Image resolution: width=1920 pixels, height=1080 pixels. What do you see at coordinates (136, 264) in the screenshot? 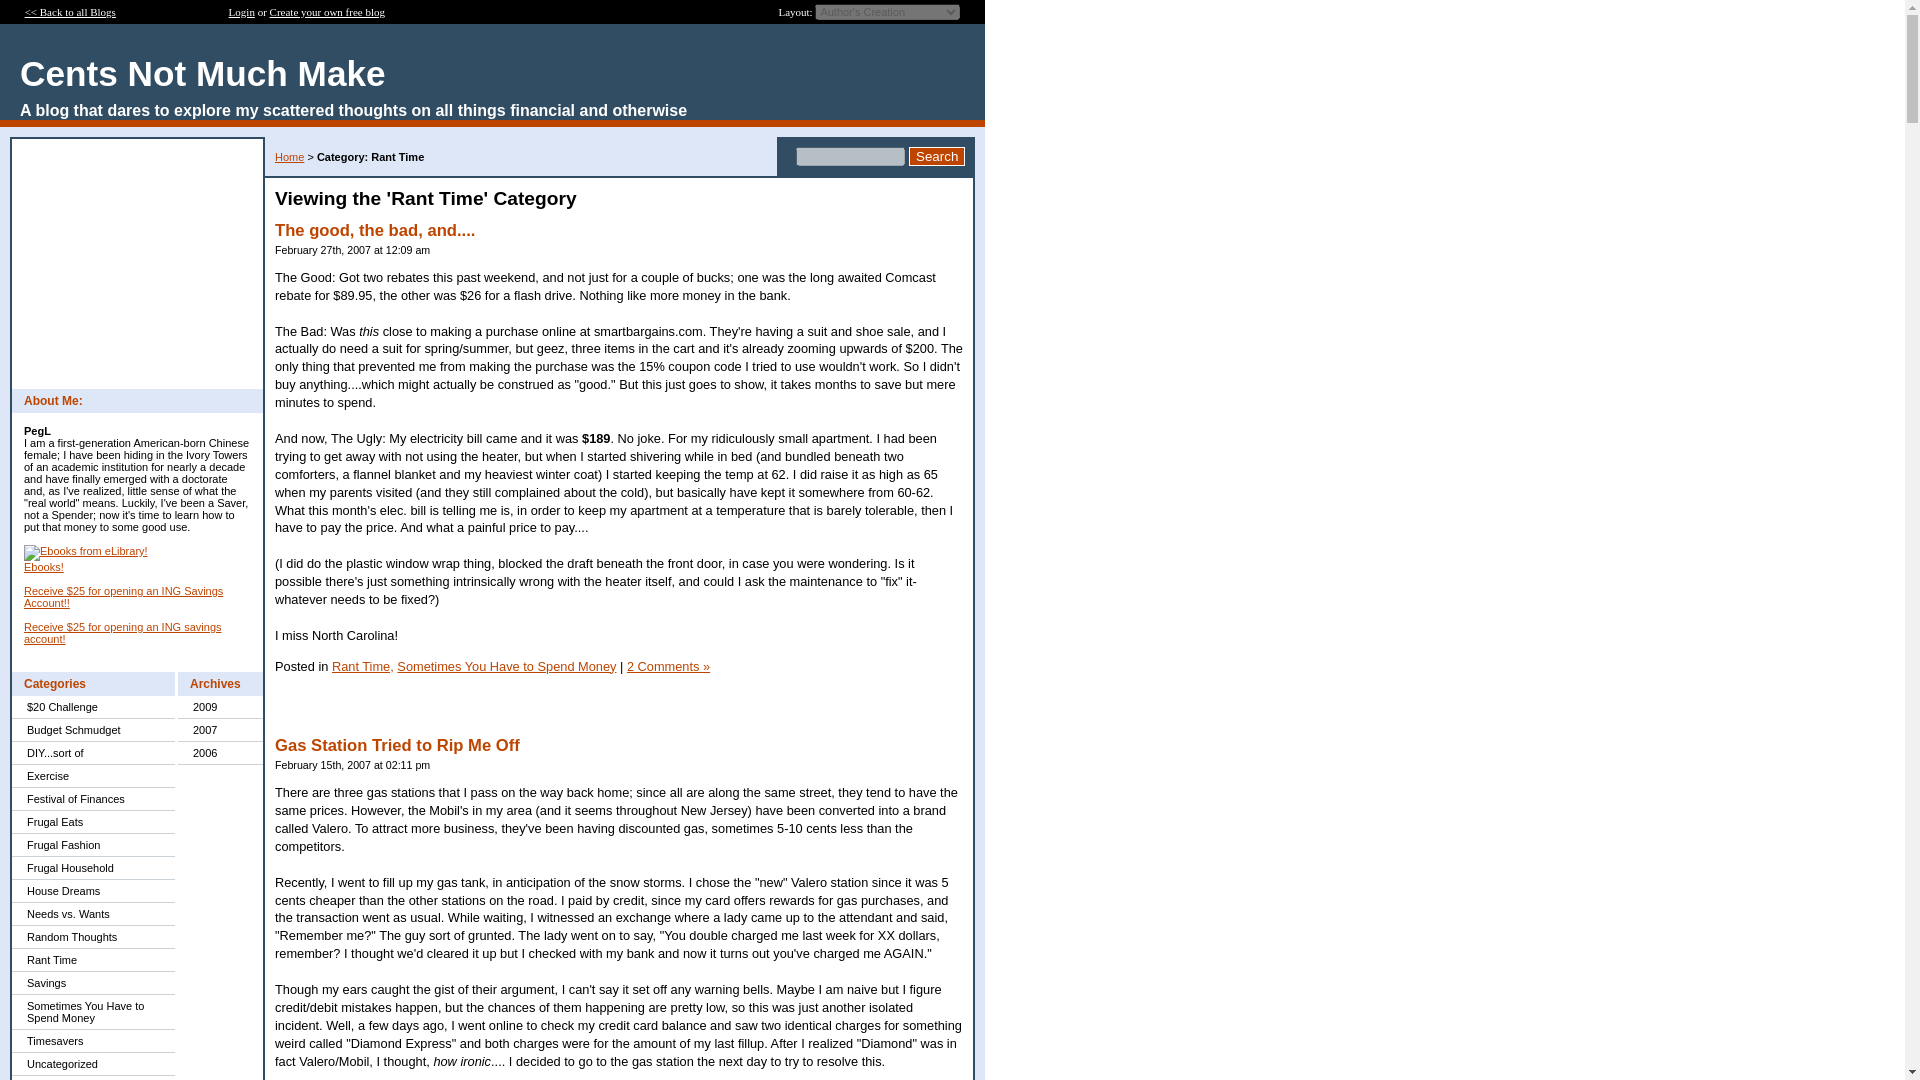
I see `Advertisement` at bounding box center [136, 264].